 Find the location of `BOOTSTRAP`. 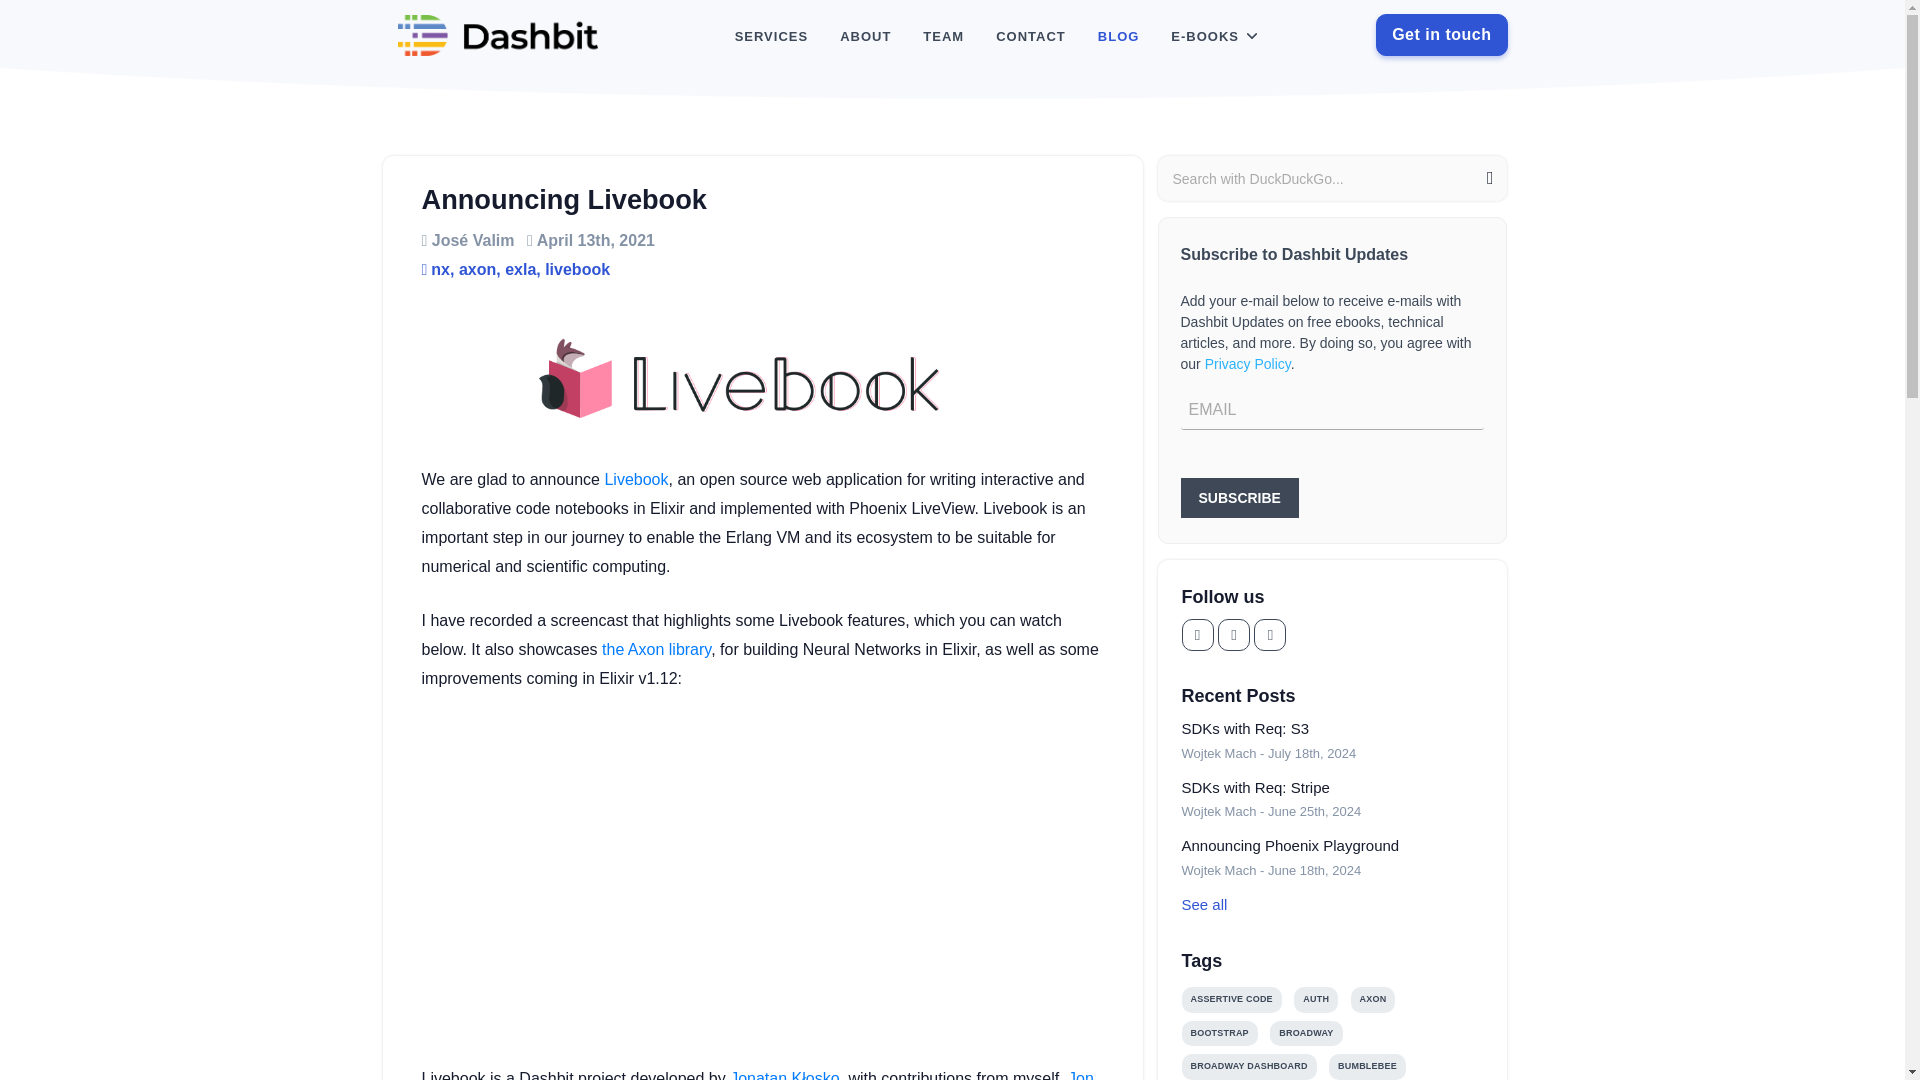

BOOTSTRAP is located at coordinates (1220, 1032).